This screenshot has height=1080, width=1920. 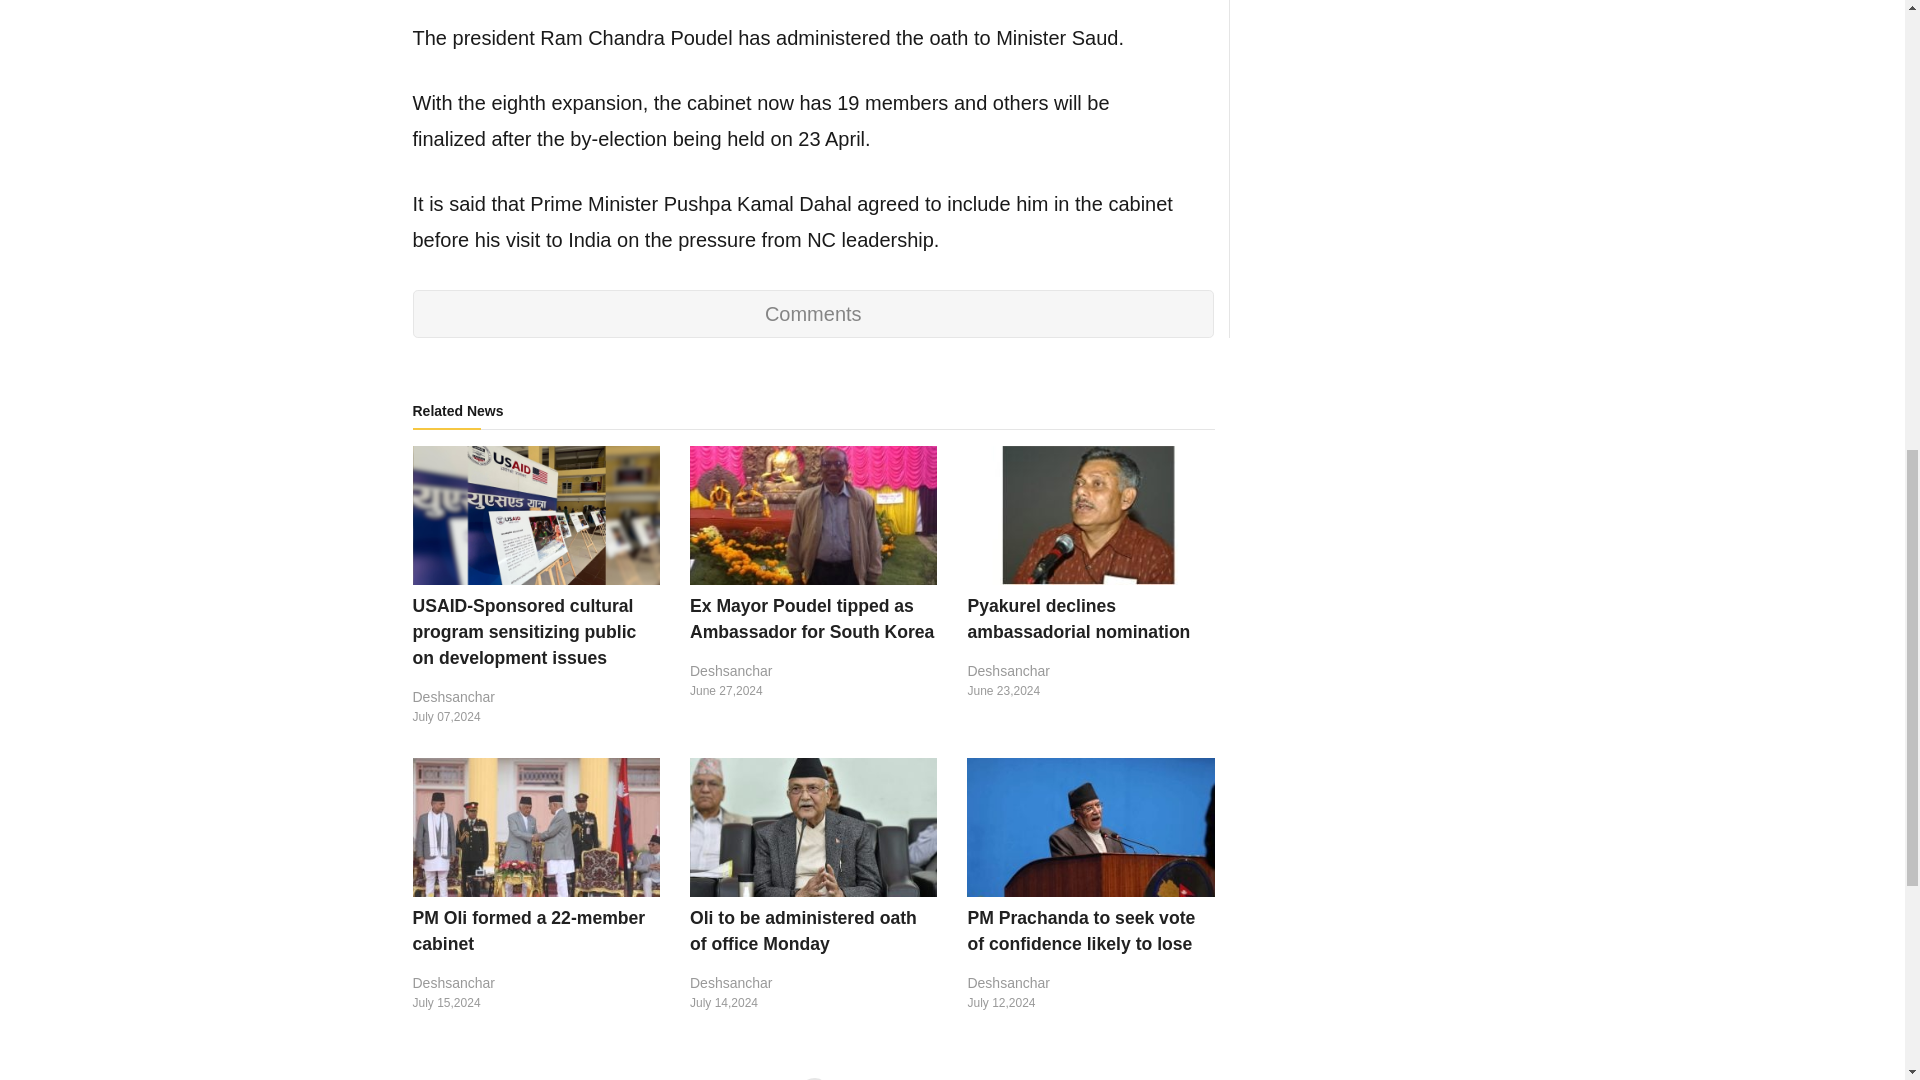 What do you see at coordinates (811, 618) in the screenshot?
I see `Ex Mayor Poudel tipped as Ambassador for South Korea` at bounding box center [811, 618].